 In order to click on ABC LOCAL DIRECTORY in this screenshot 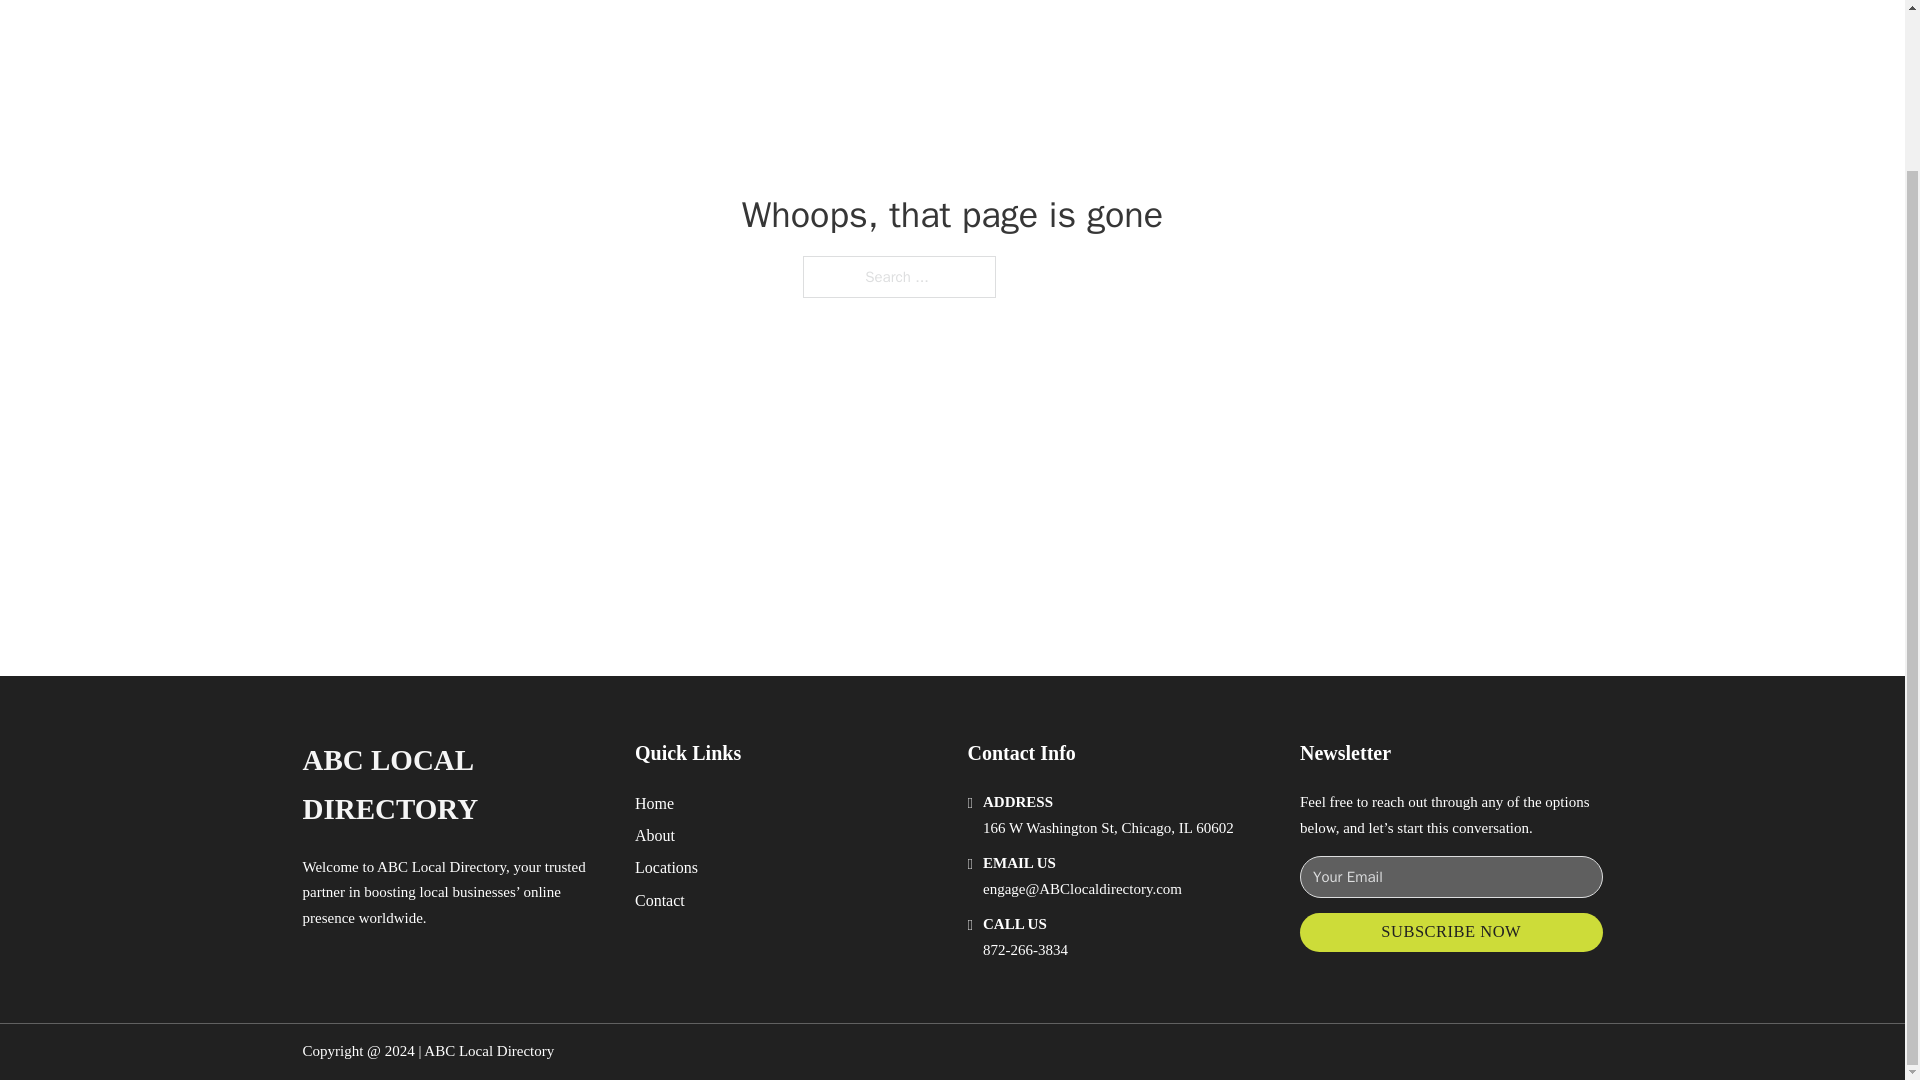, I will do `click(452, 784)`.